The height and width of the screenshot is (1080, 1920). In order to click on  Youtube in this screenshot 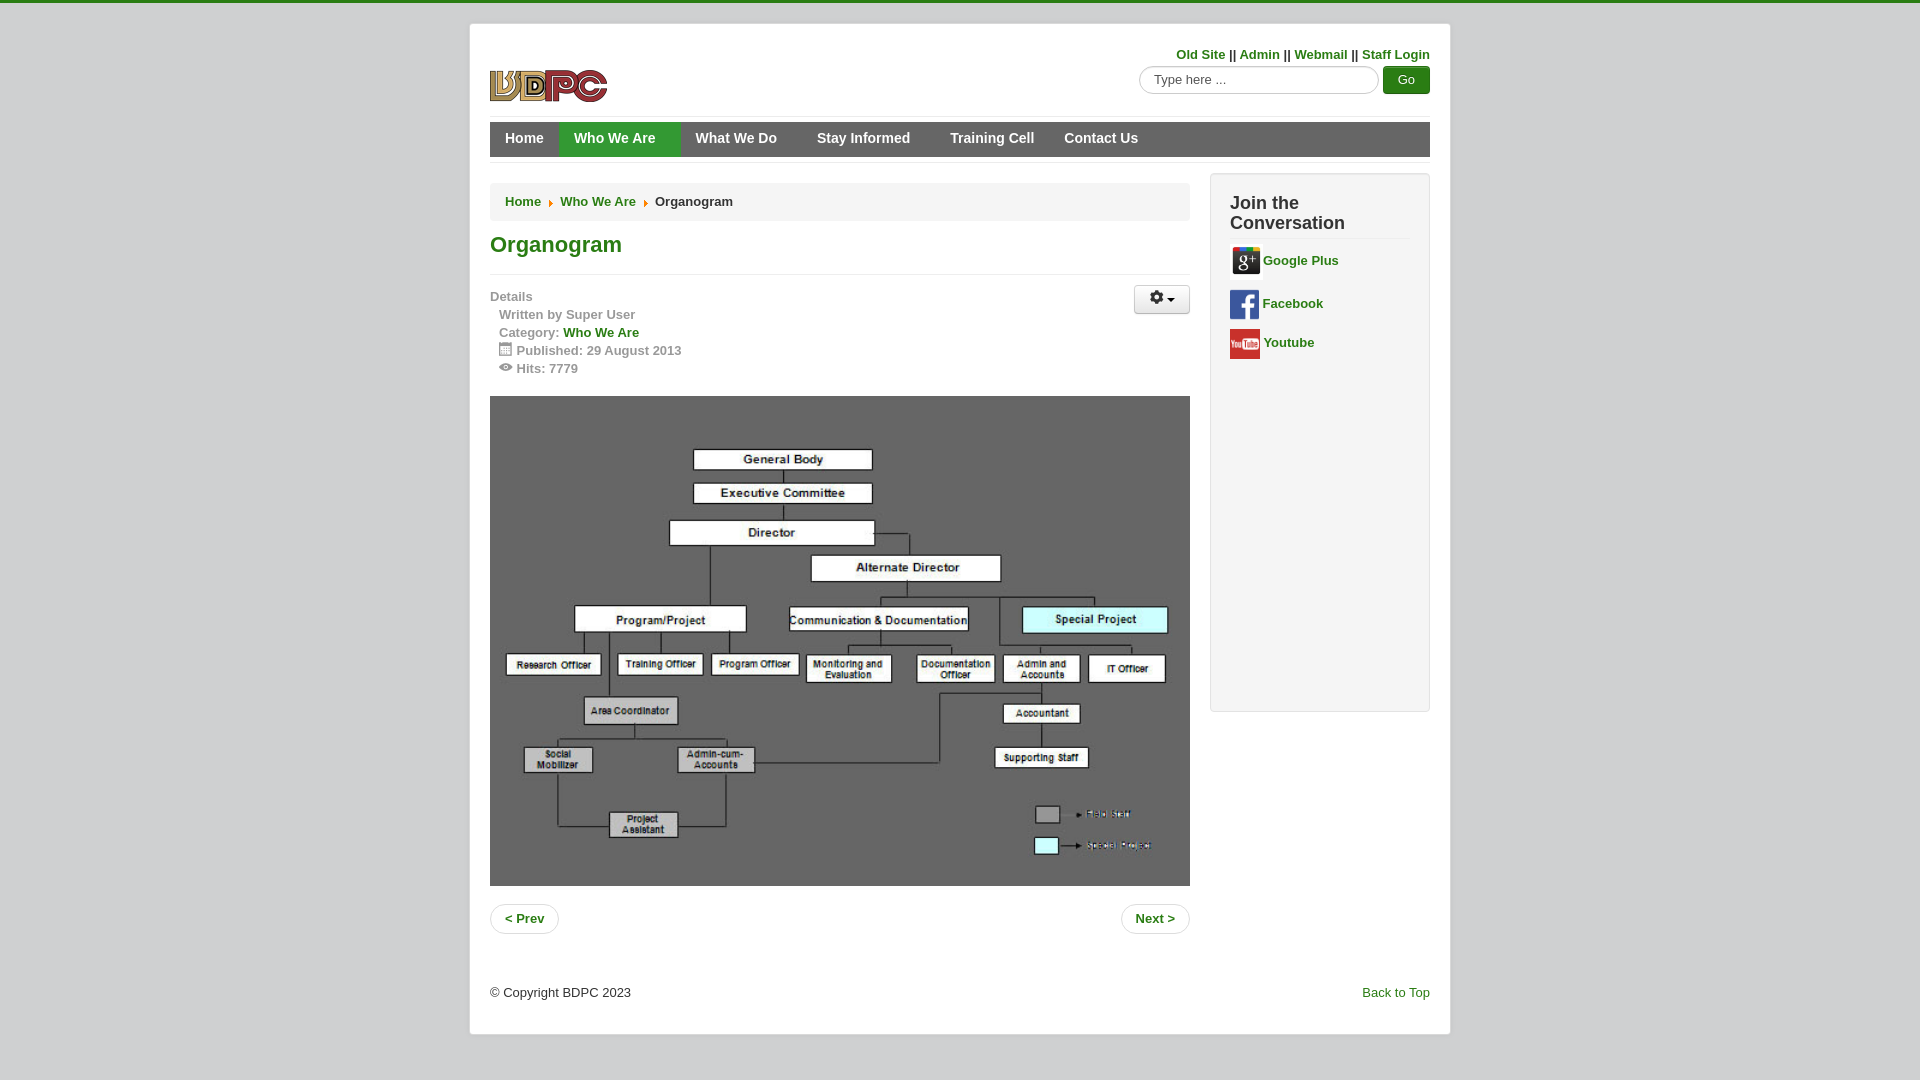, I will do `click(1272, 342)`.